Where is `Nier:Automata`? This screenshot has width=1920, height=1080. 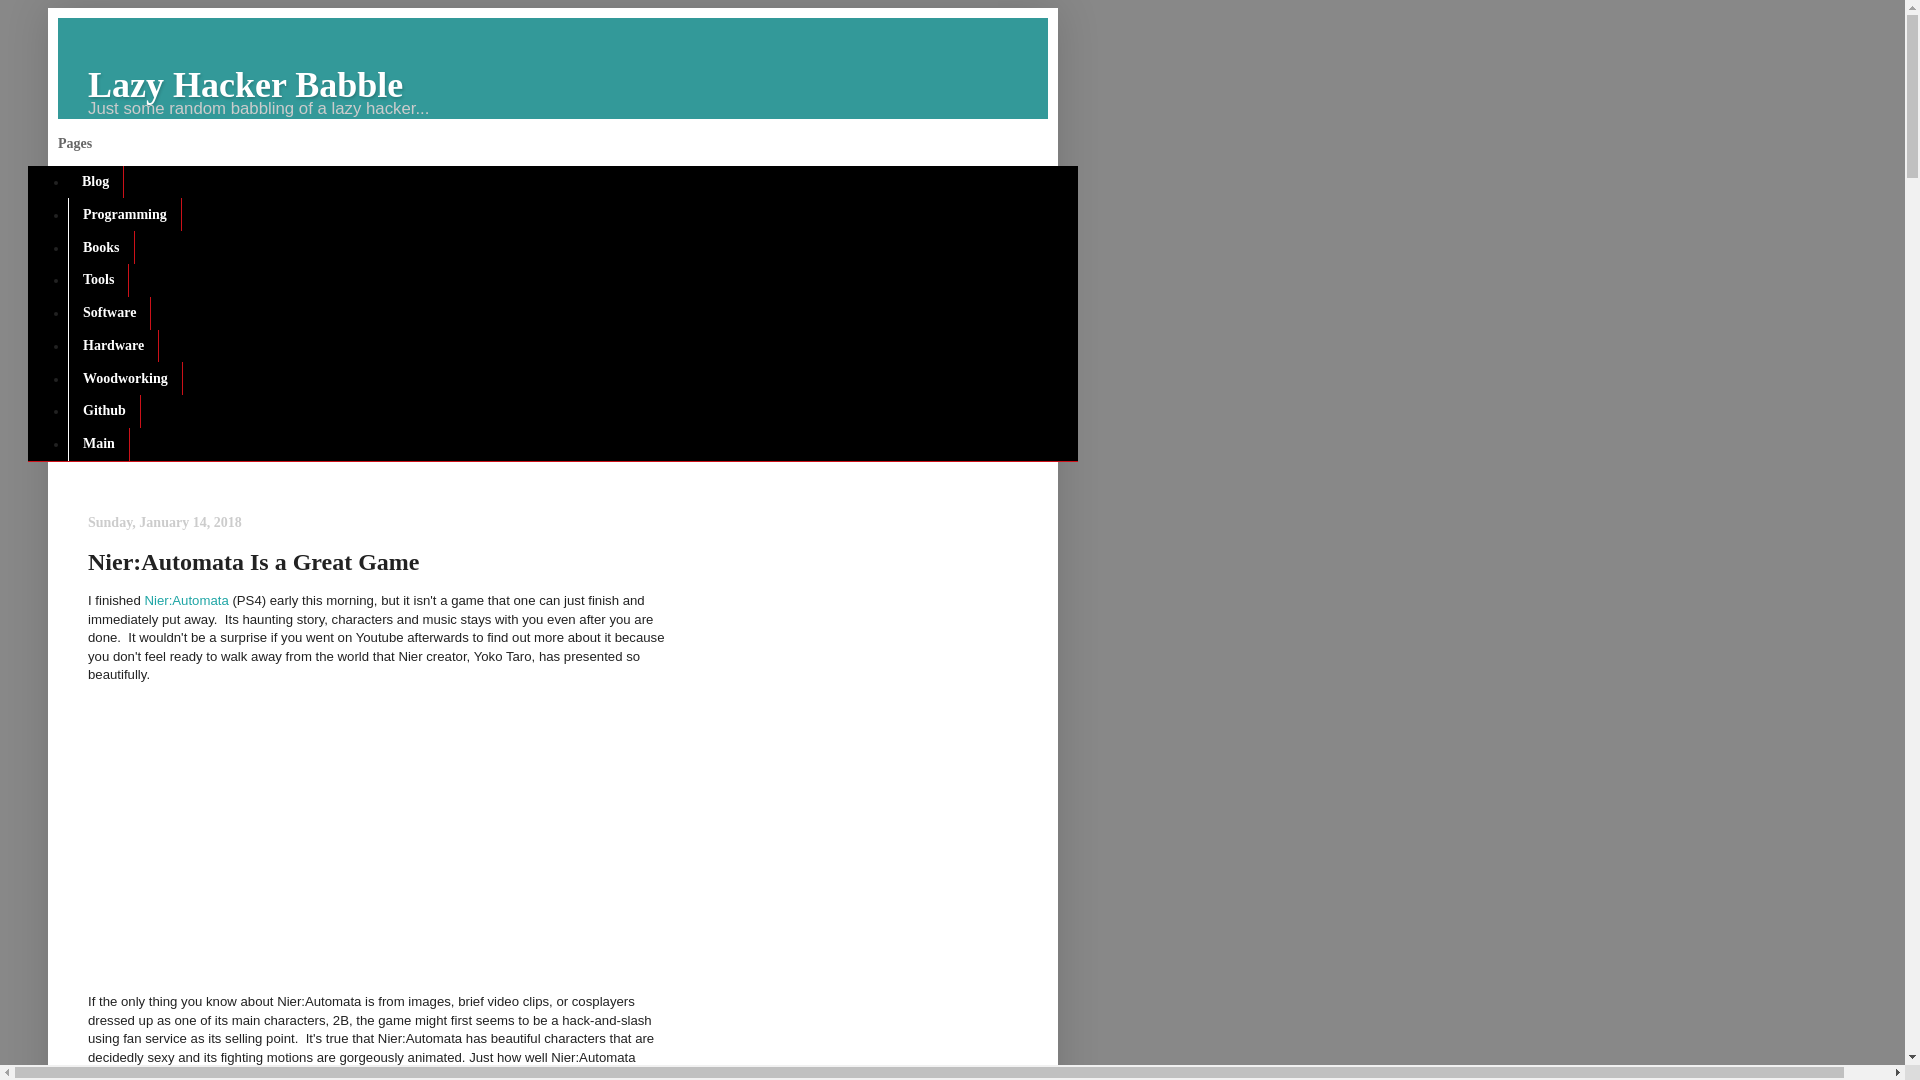 Nier:Automata is located at coordinates (186, 600).